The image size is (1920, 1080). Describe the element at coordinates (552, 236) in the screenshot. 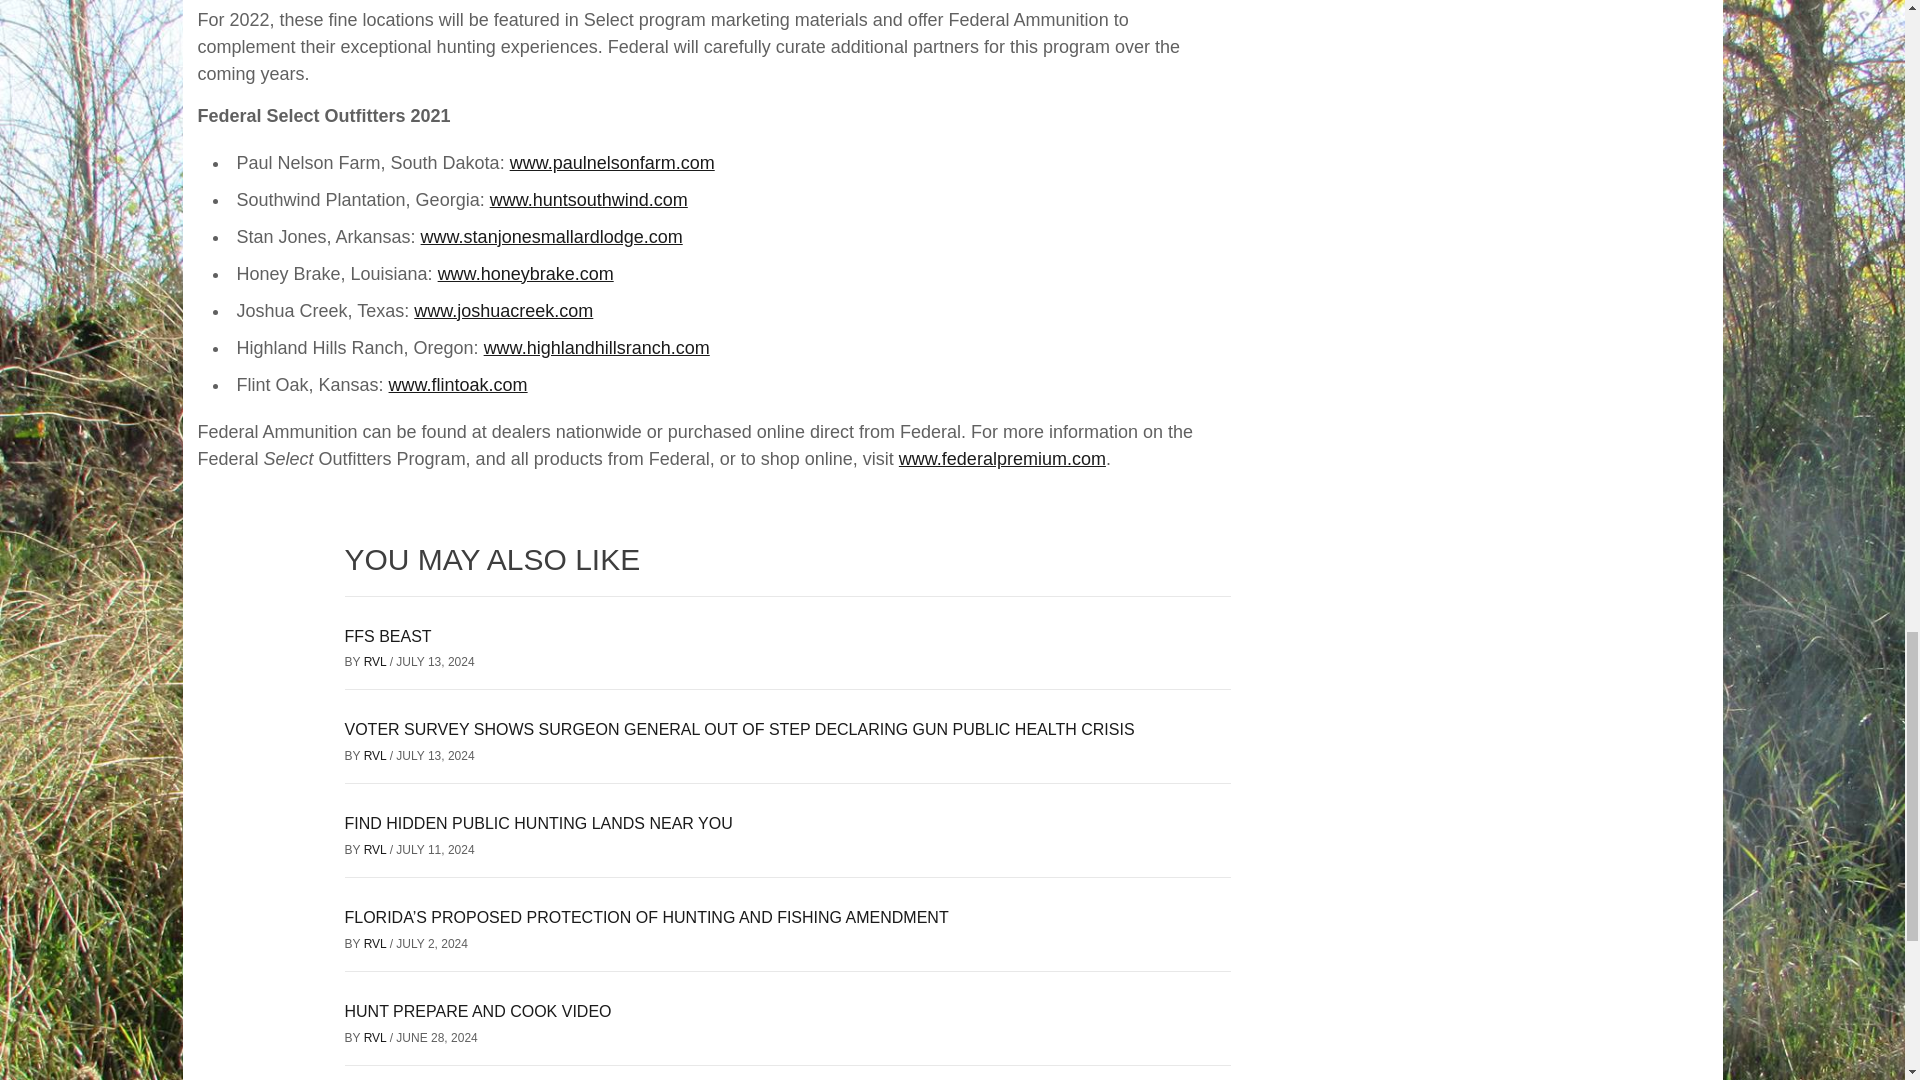

I see `www.stanjonesmallardlodge.com` at that location.